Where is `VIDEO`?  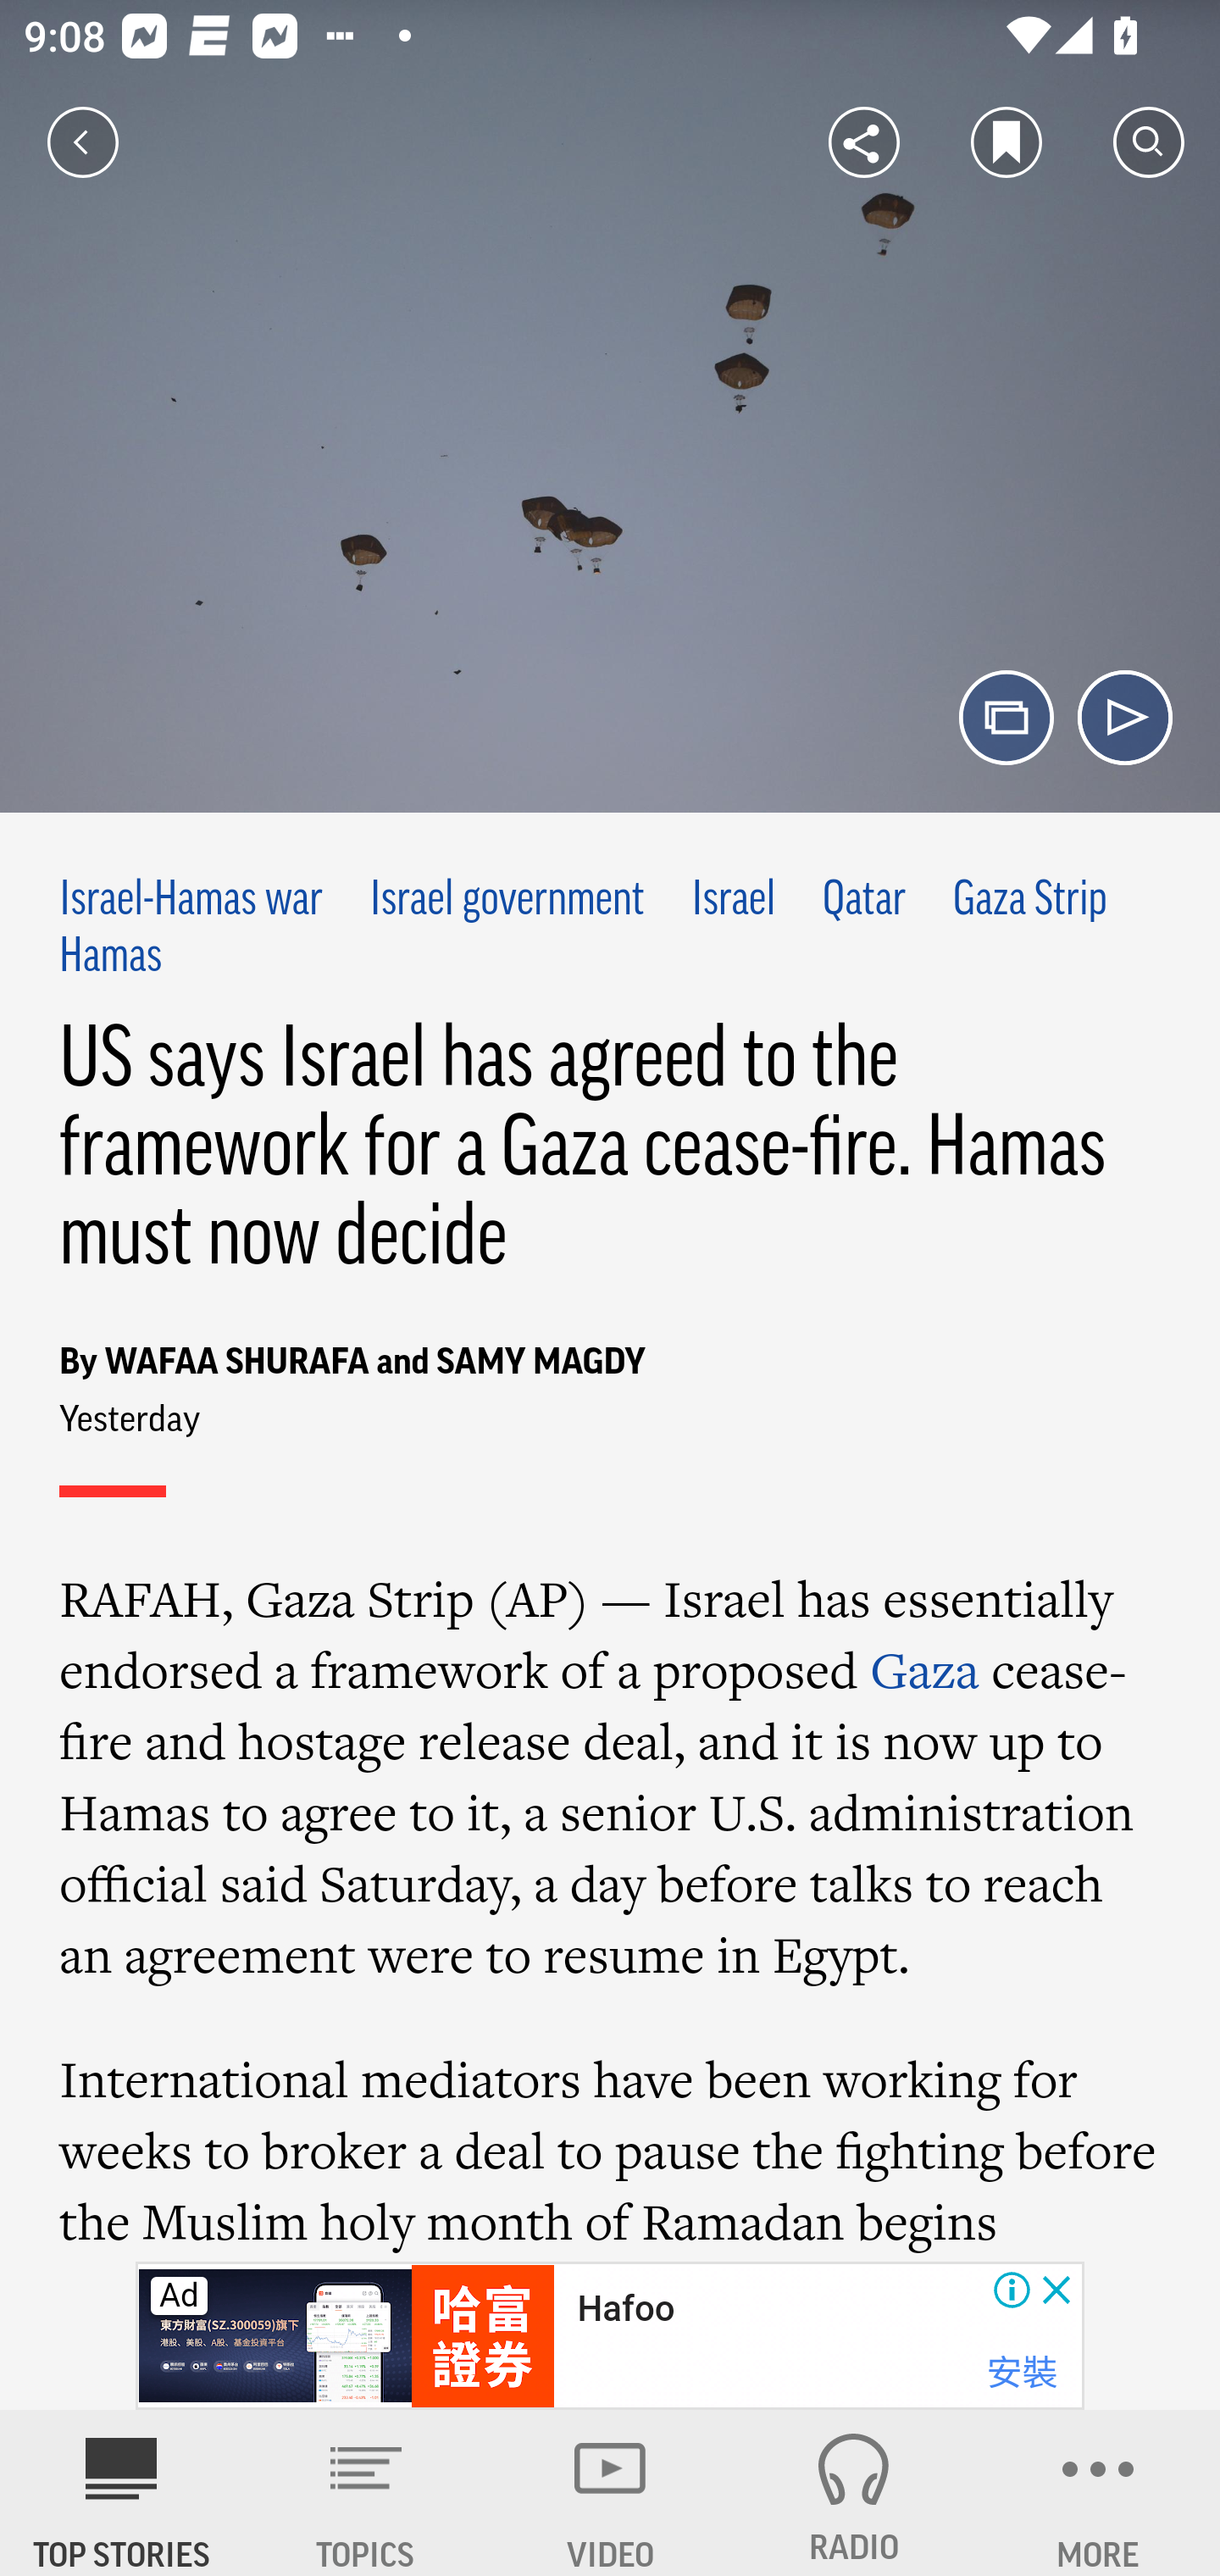
VIDEO is located at coordinates (610, 2493).